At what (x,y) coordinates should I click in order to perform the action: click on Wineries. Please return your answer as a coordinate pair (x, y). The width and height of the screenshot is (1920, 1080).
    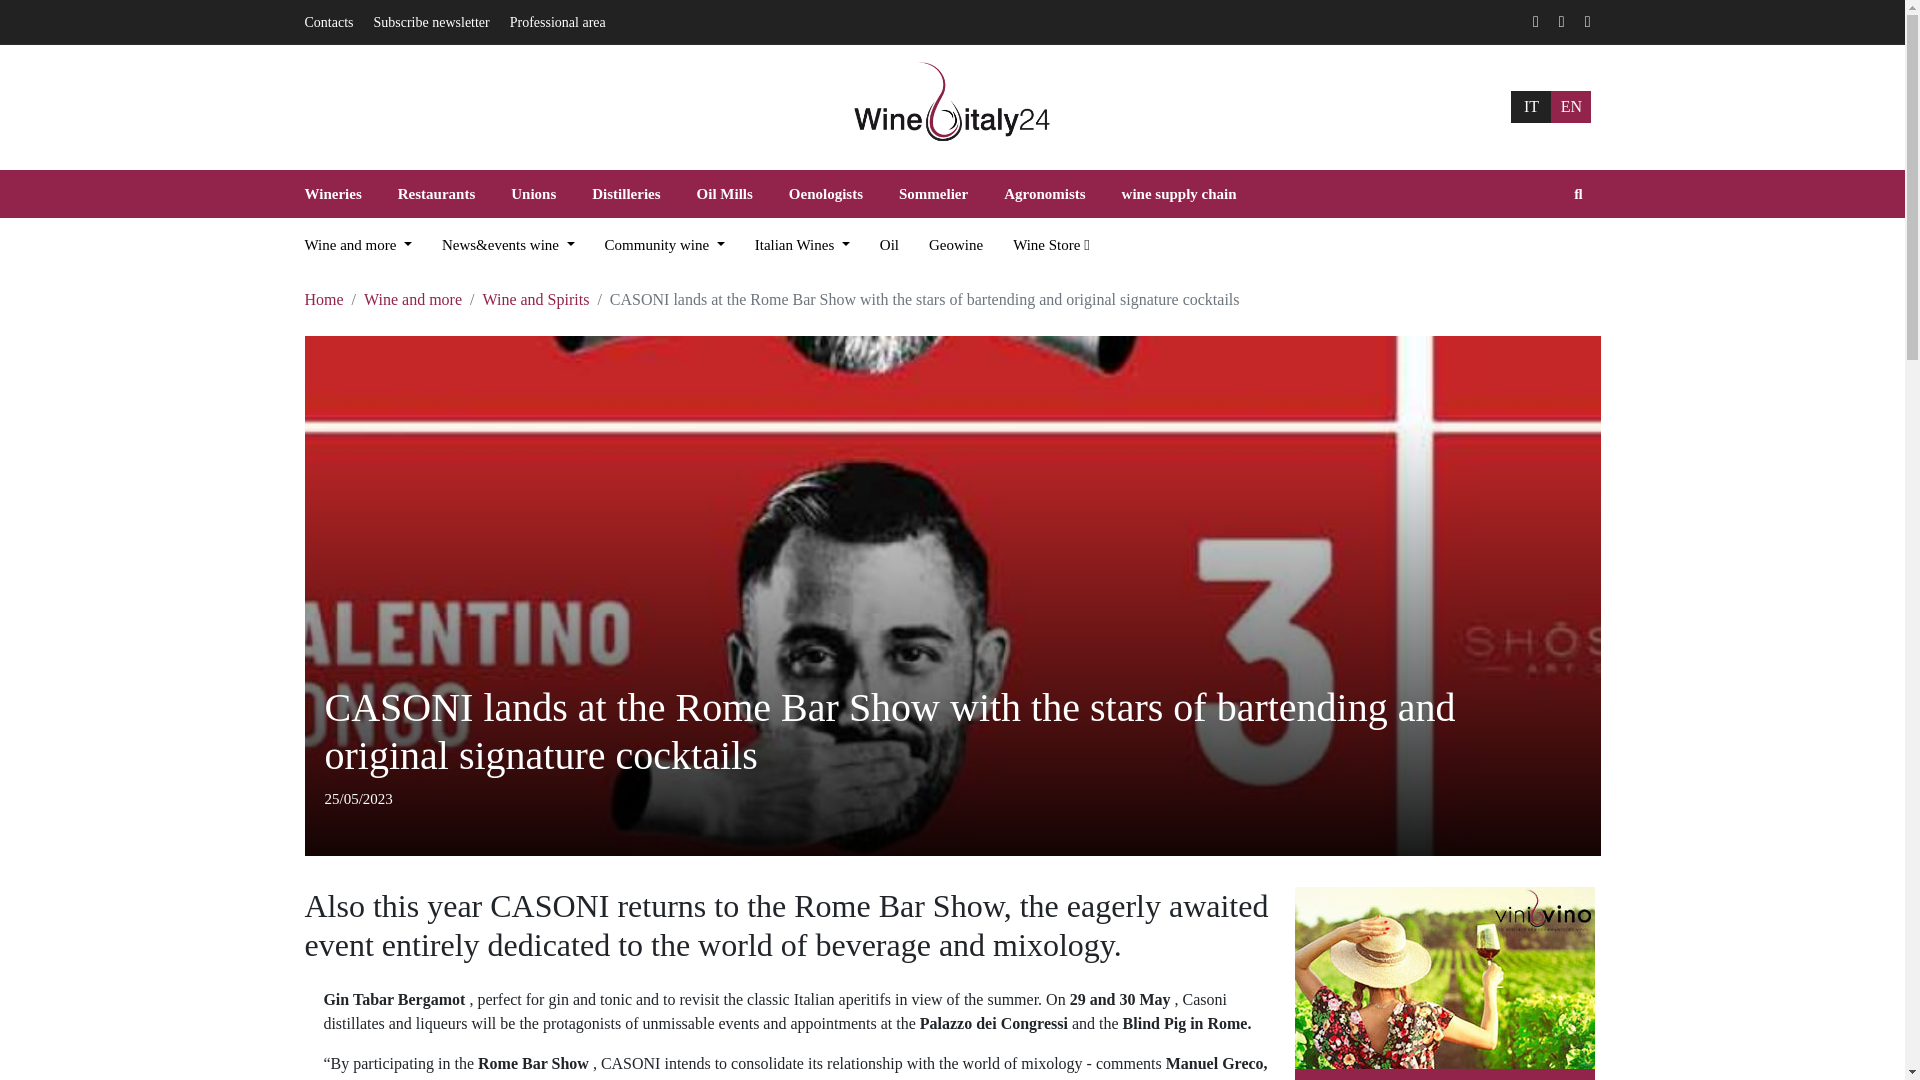
    Looking at the image, I should click on (340, 194).